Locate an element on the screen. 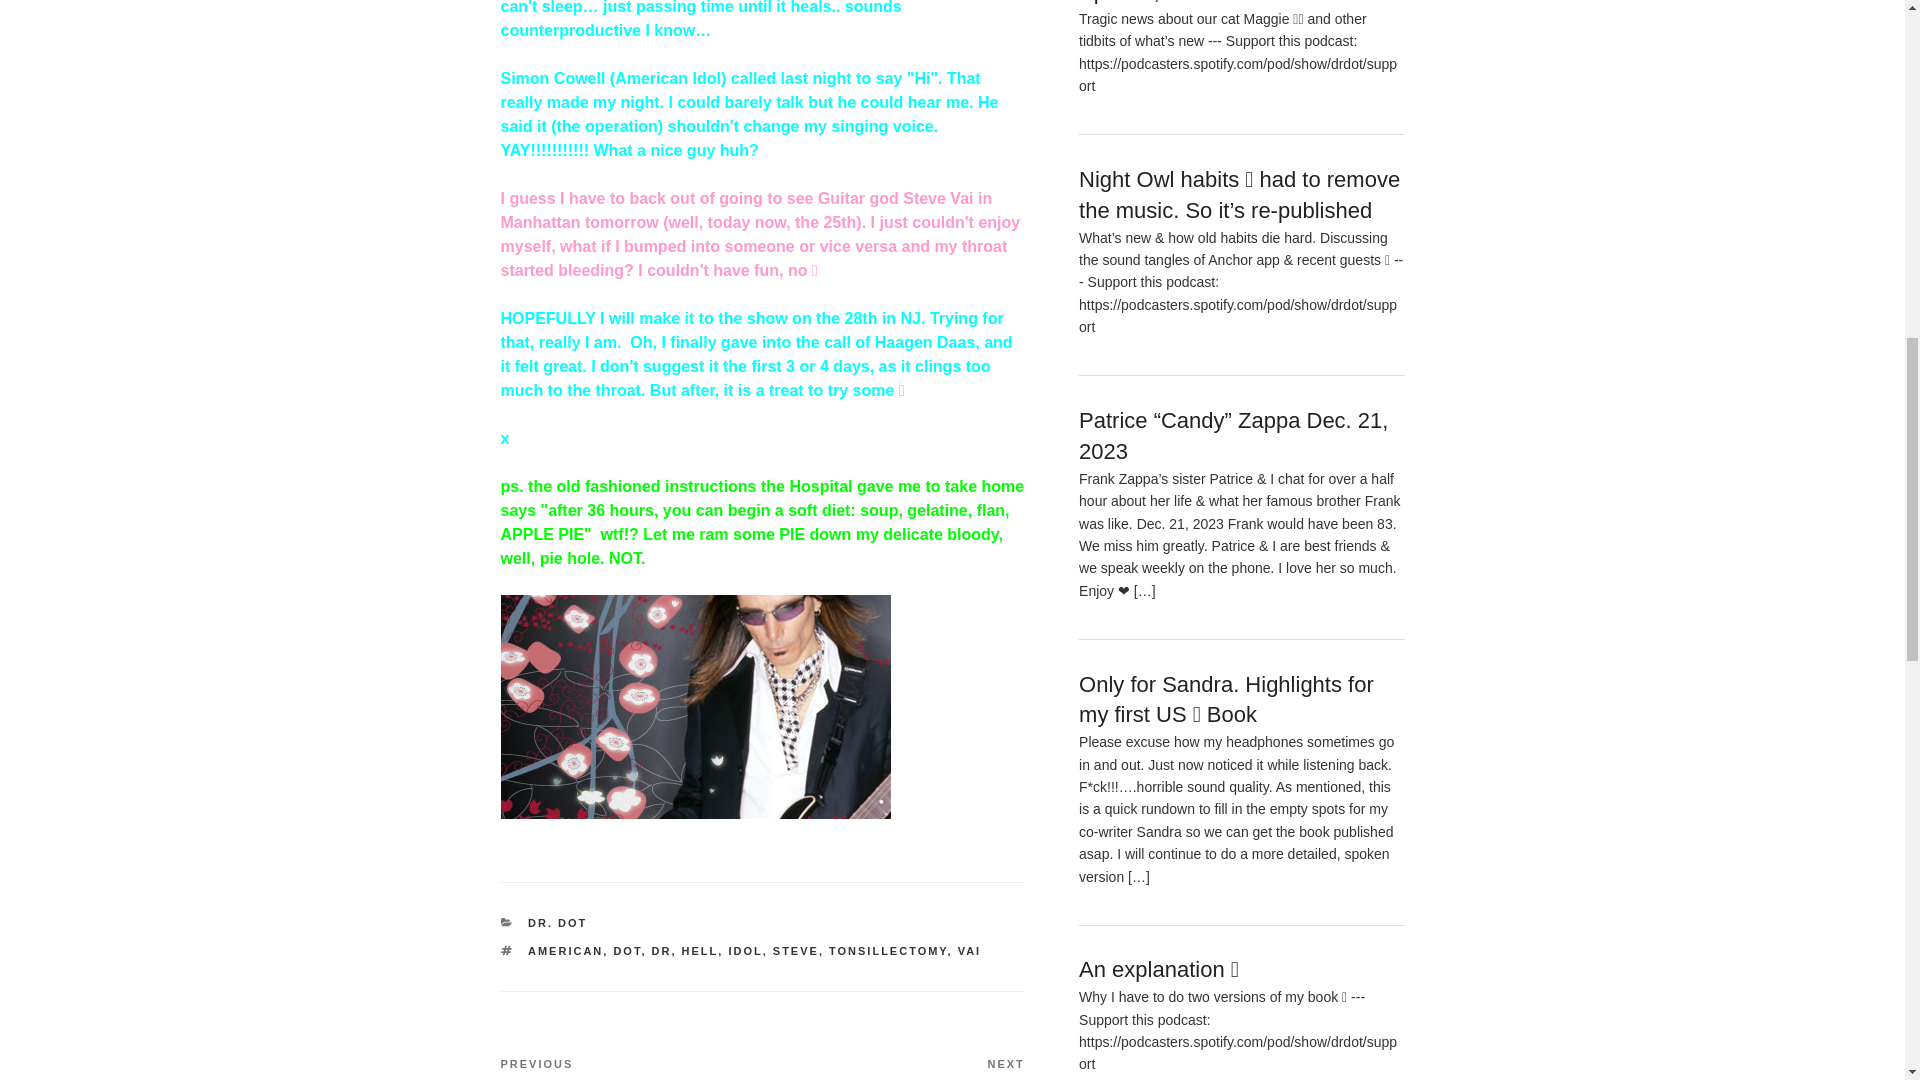 The height and width of the screenshot is (1080, 1920). April 29, 2024 check in is located at coordinates (1190, 2).